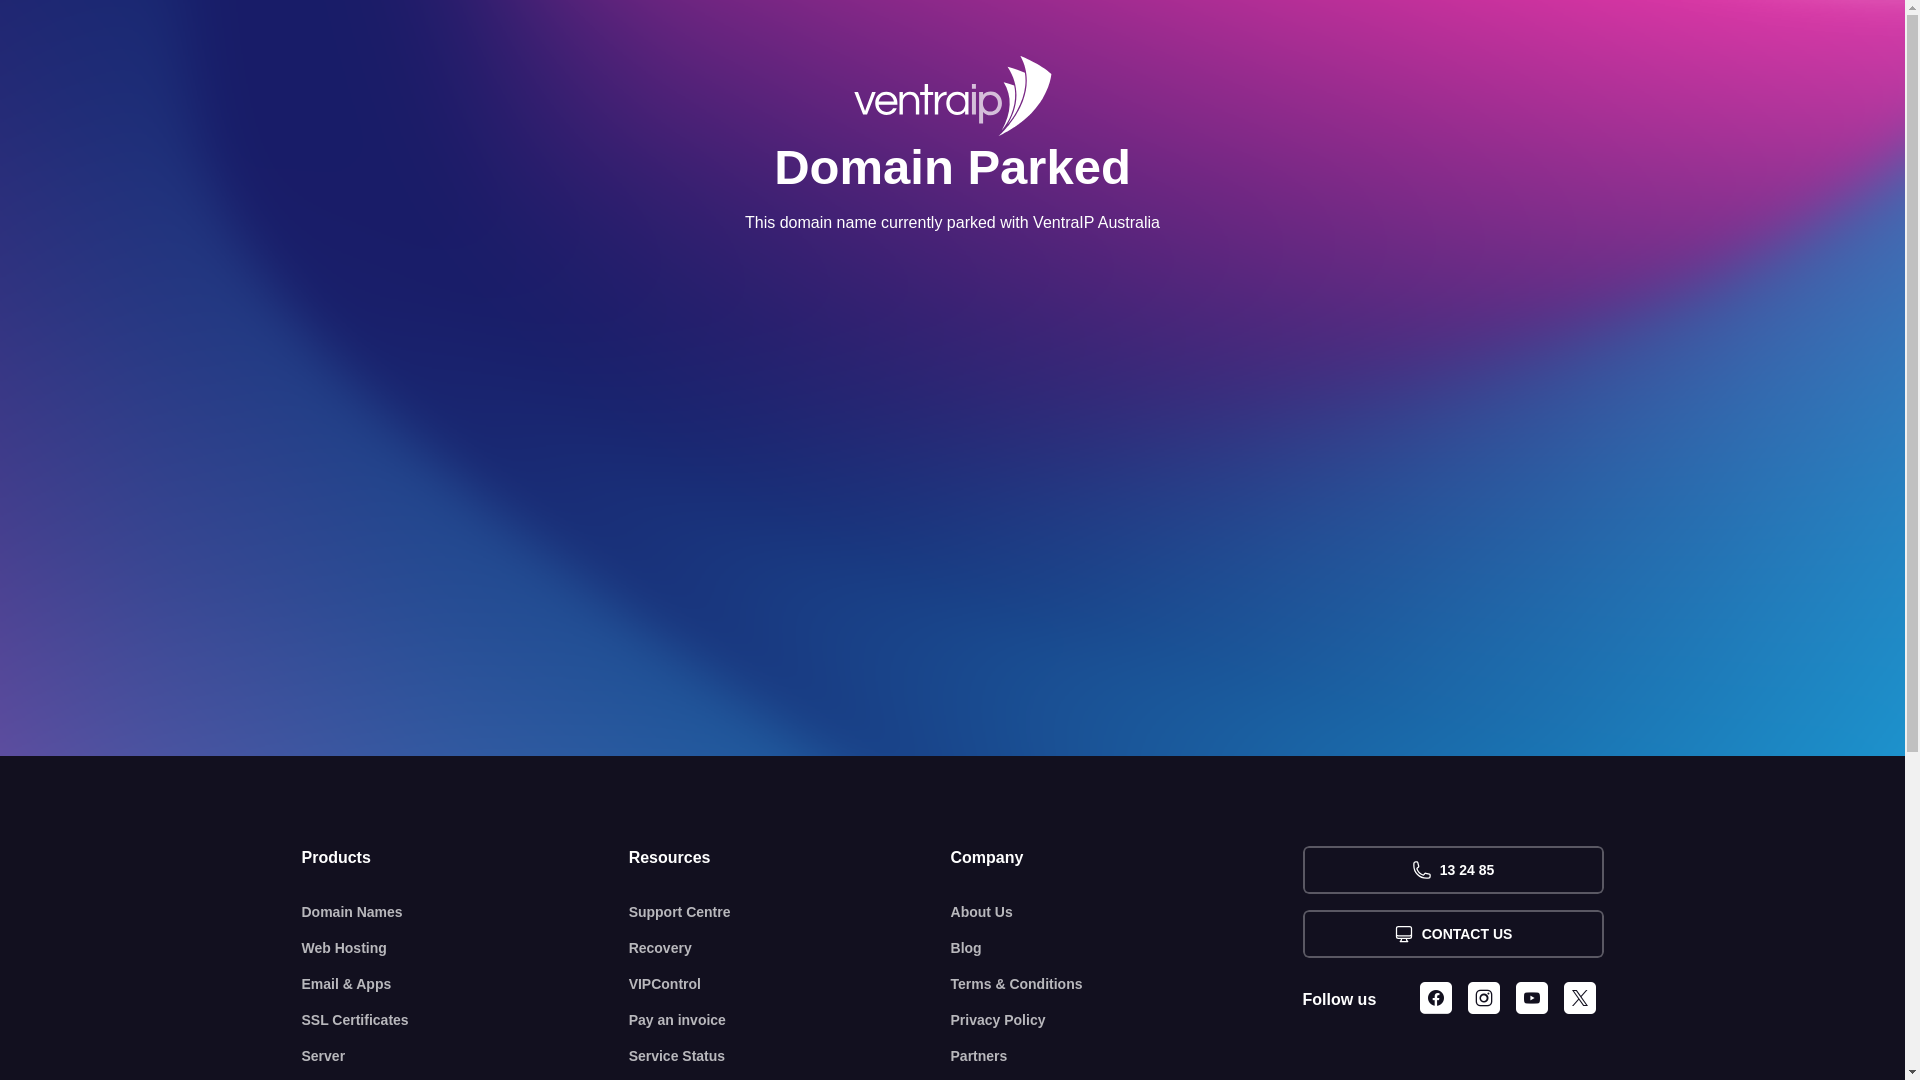 This screenshot has height=1080, width=1920. I want to click on 13 24 85, so click(1452, 870).